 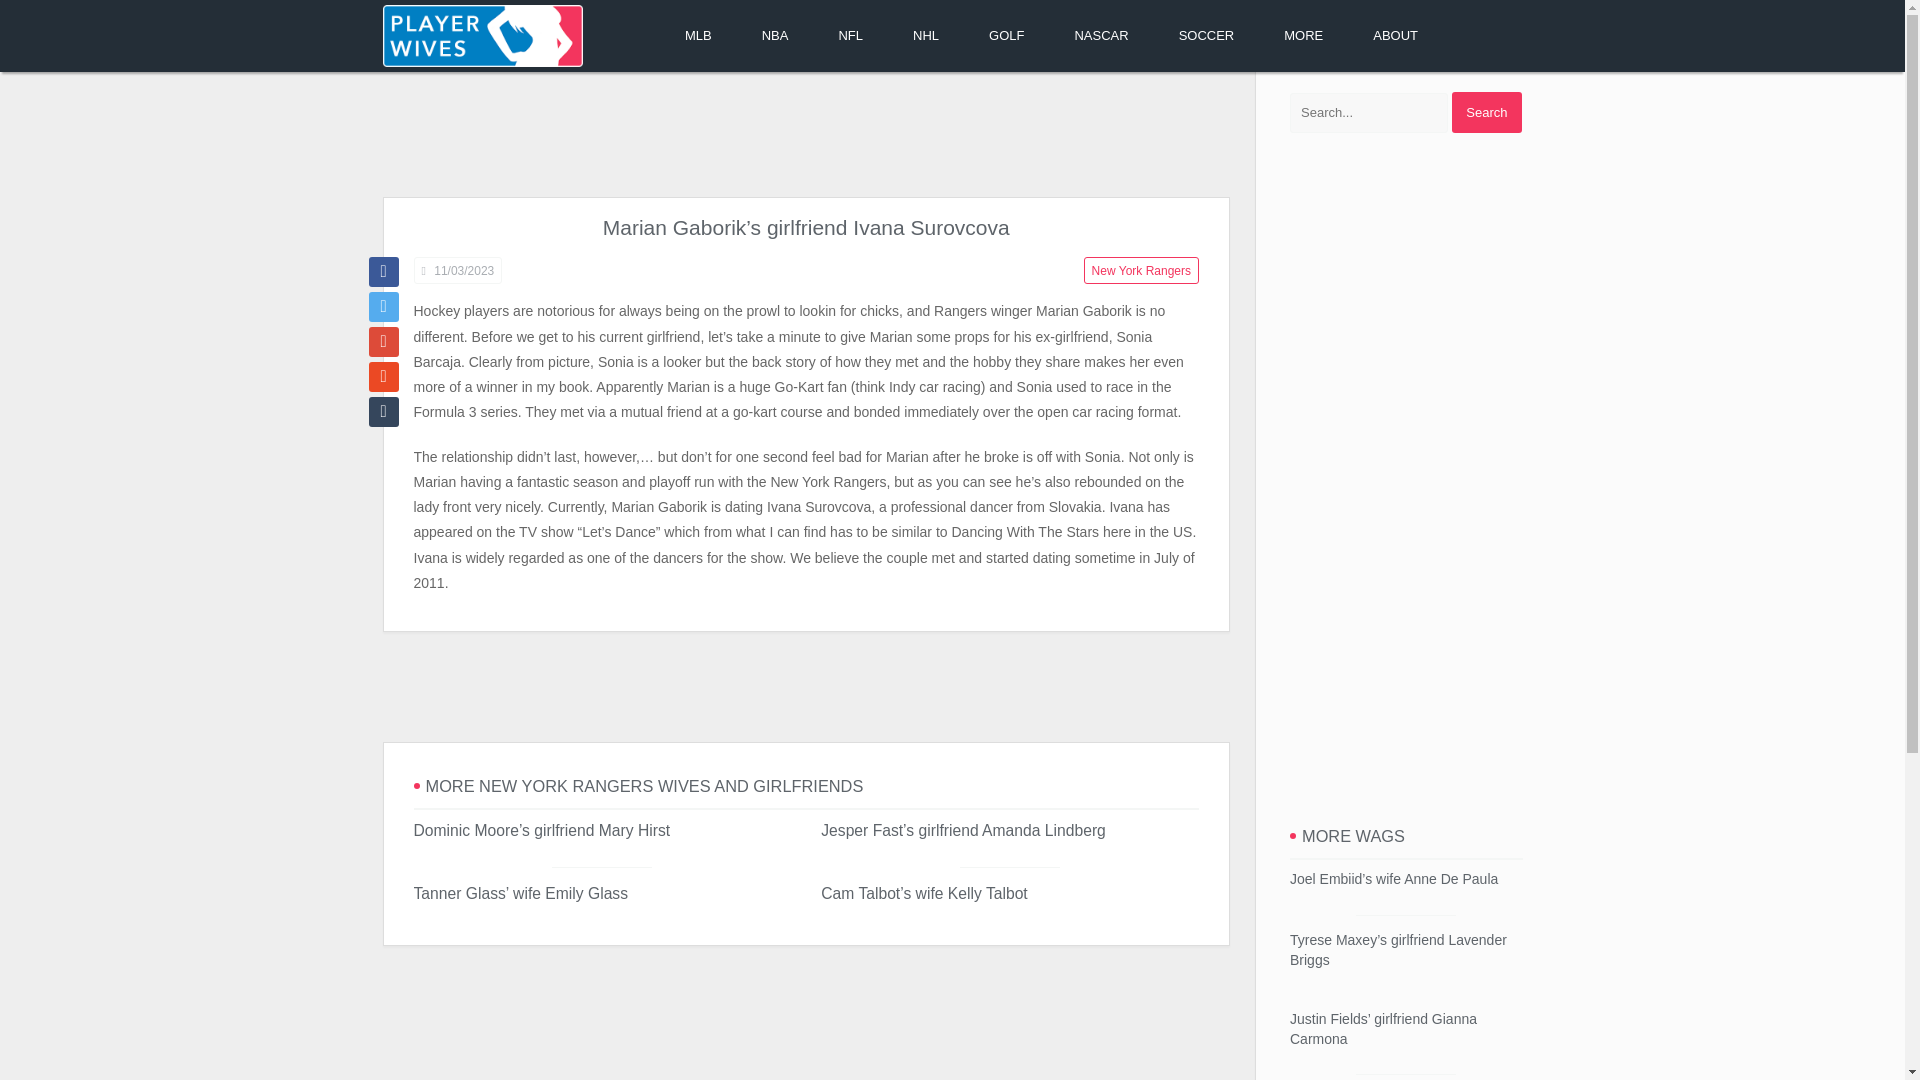 I want to click on GOLF, so click(x=1006, y=36).